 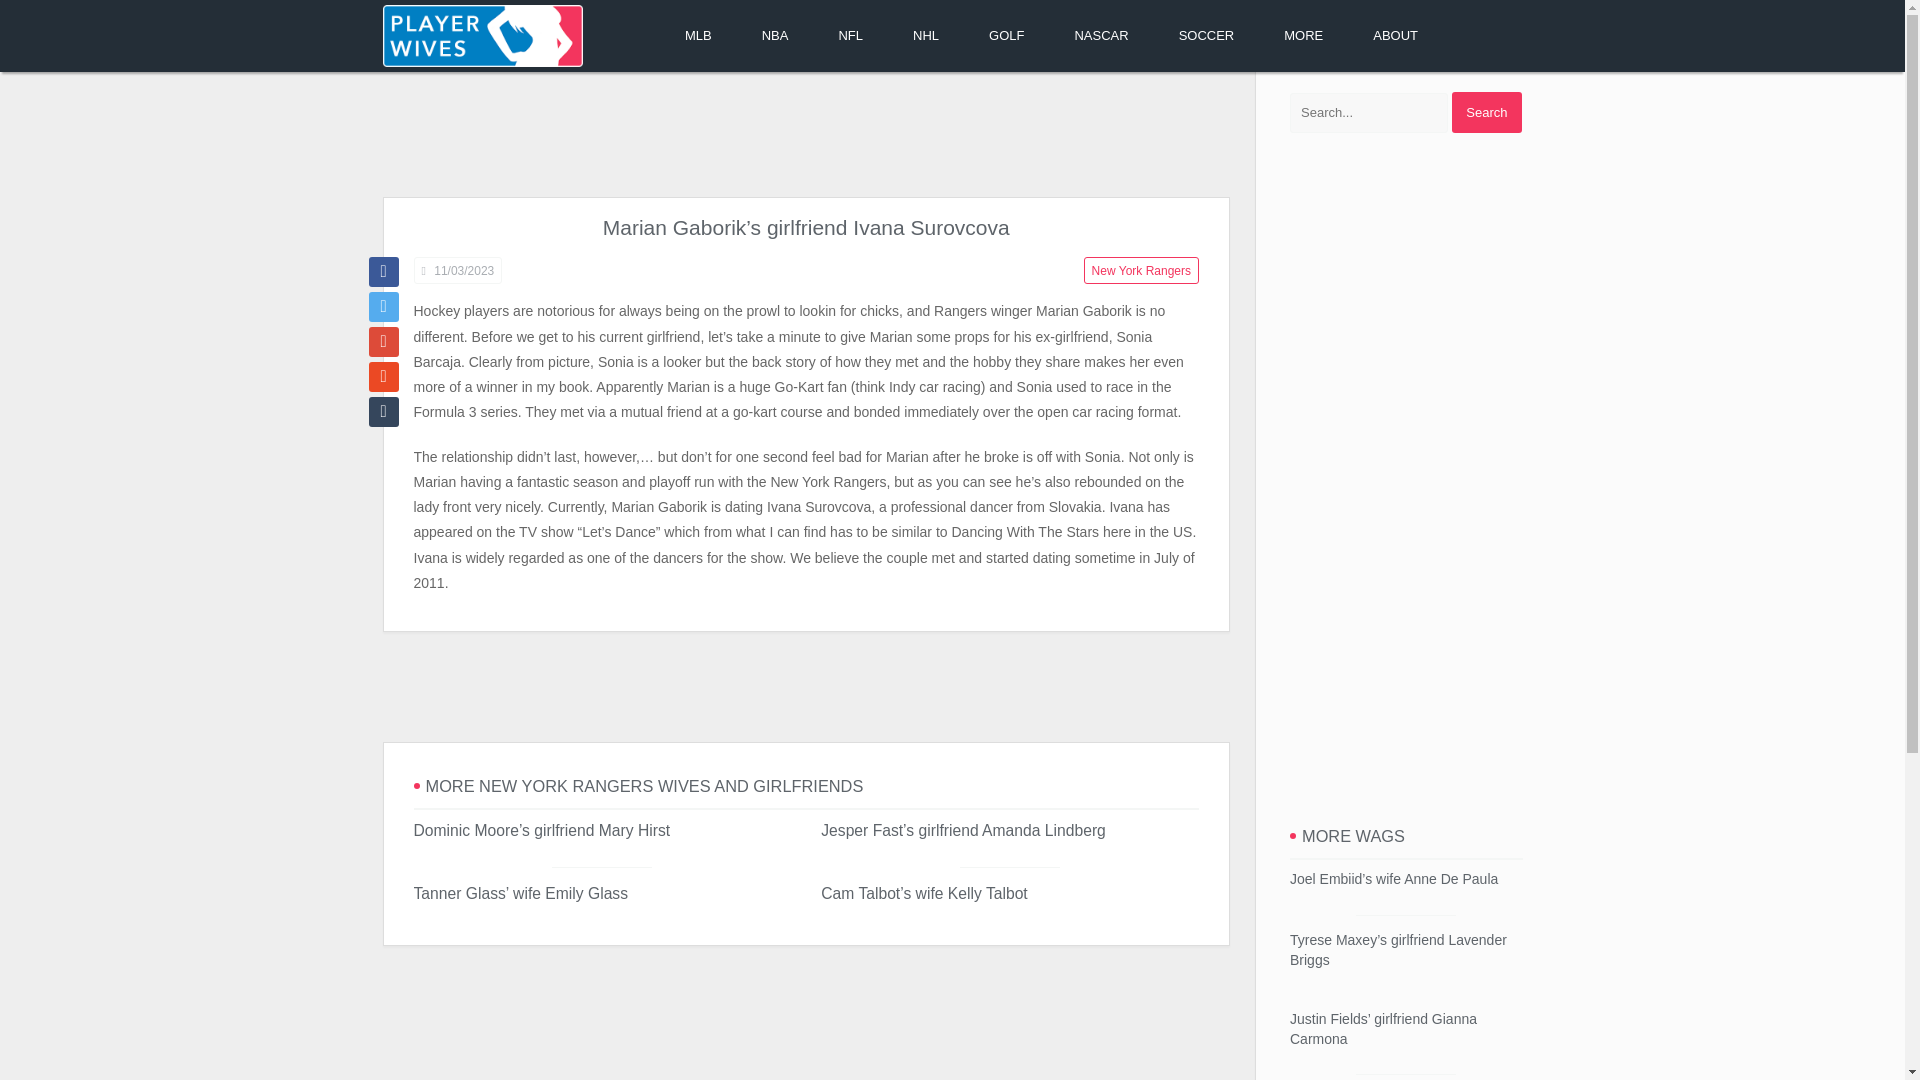 I want to click on GOLF, so click(x=1006, y=36).